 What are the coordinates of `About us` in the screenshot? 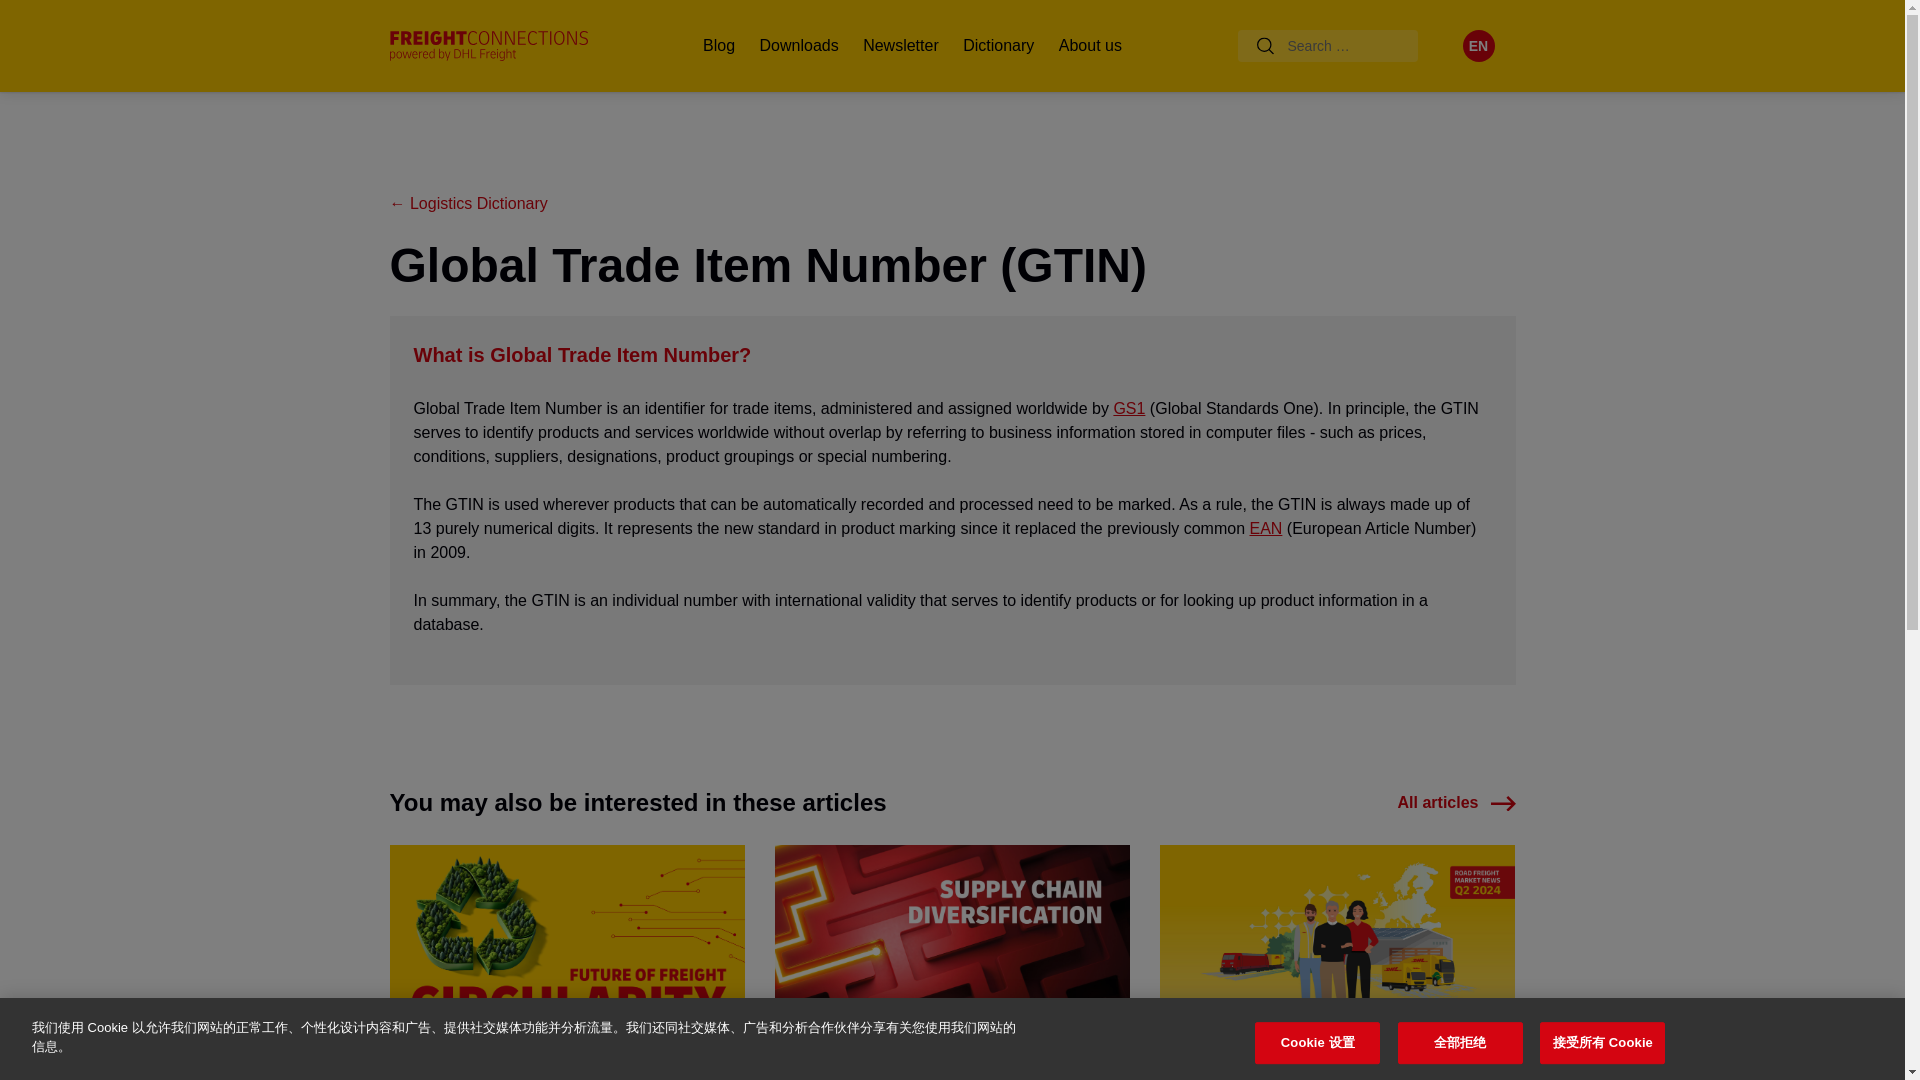 It's located at (1090, 46).